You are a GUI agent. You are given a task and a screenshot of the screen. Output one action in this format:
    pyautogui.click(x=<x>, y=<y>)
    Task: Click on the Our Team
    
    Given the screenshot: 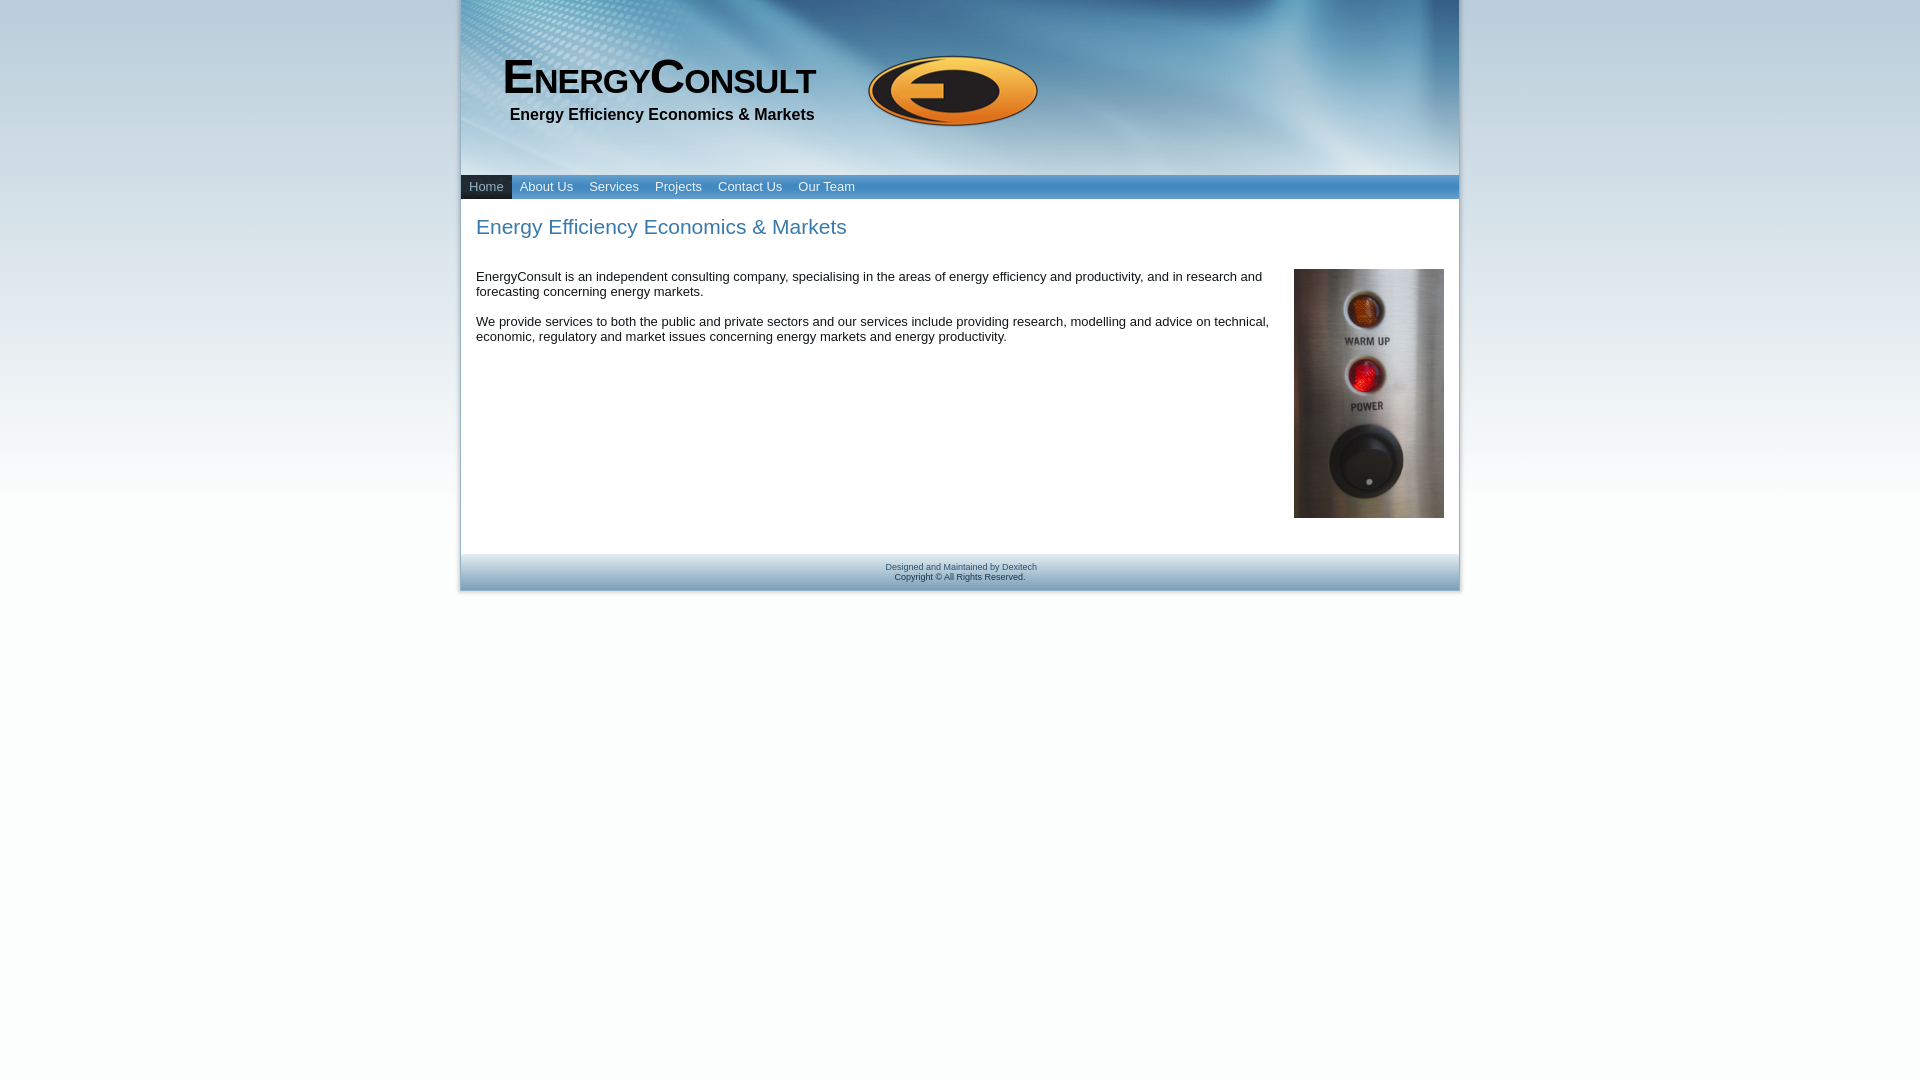 What is the action you would take?
    pyautogui.click(x=826, y=187)
    